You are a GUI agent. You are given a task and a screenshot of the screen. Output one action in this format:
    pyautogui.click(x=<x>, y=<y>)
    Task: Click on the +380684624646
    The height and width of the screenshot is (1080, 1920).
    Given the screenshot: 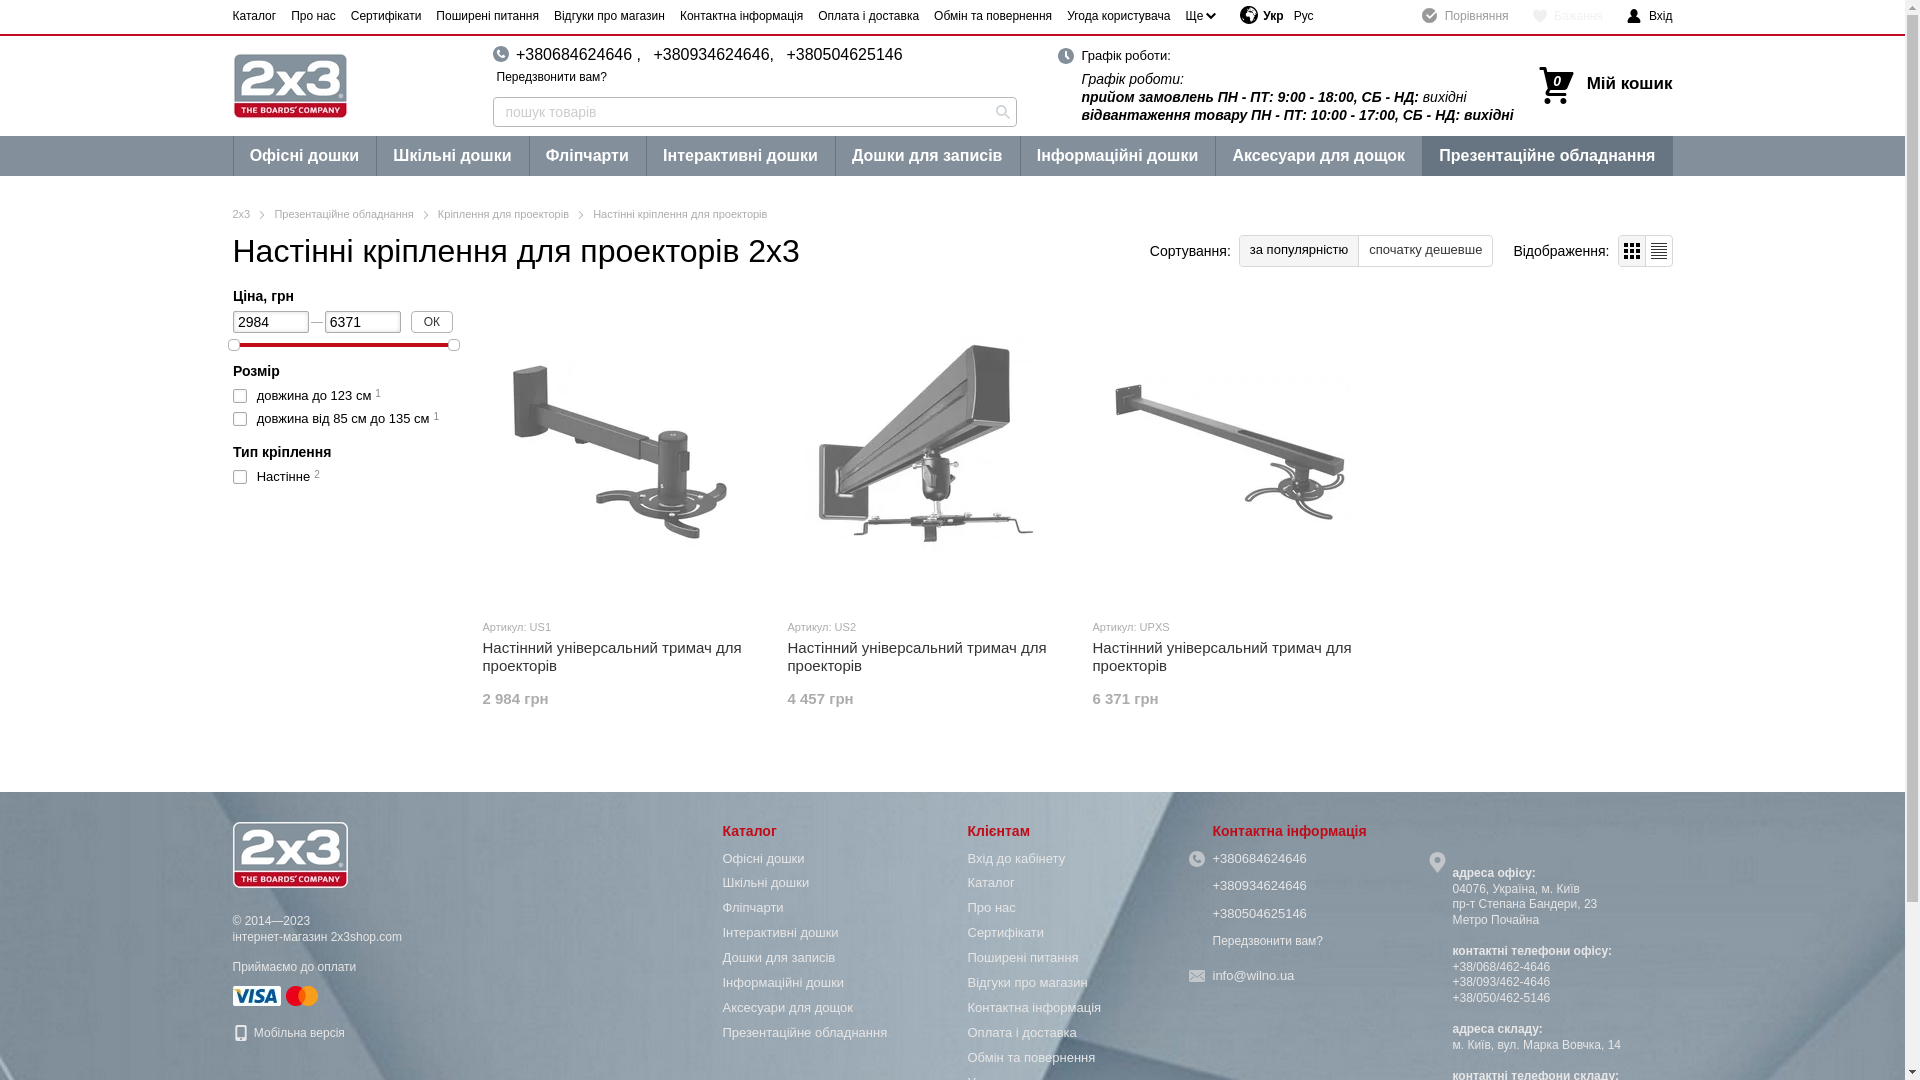 What is the action you would take?
    pyautogui.click(x=1259, y=858)
    